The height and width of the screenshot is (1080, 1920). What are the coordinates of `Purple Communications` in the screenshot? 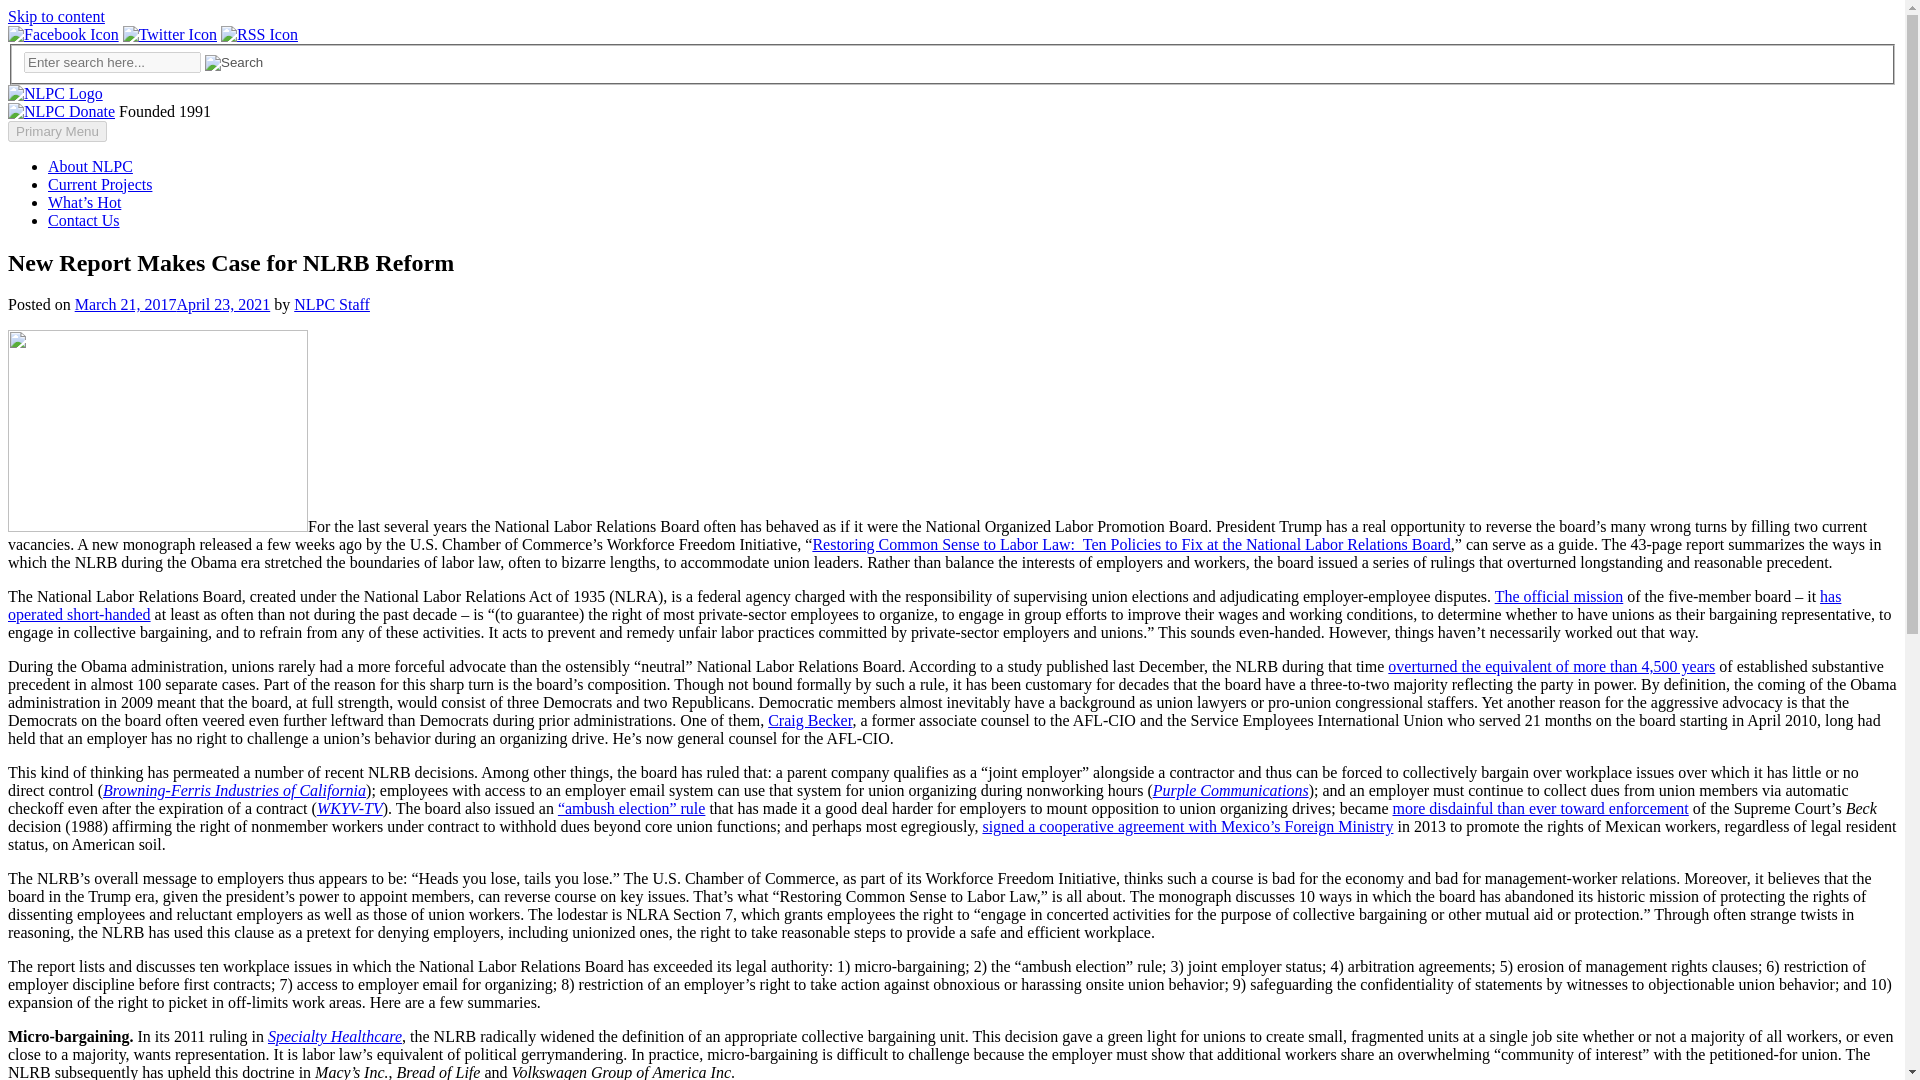 It's located at (1231, 790).